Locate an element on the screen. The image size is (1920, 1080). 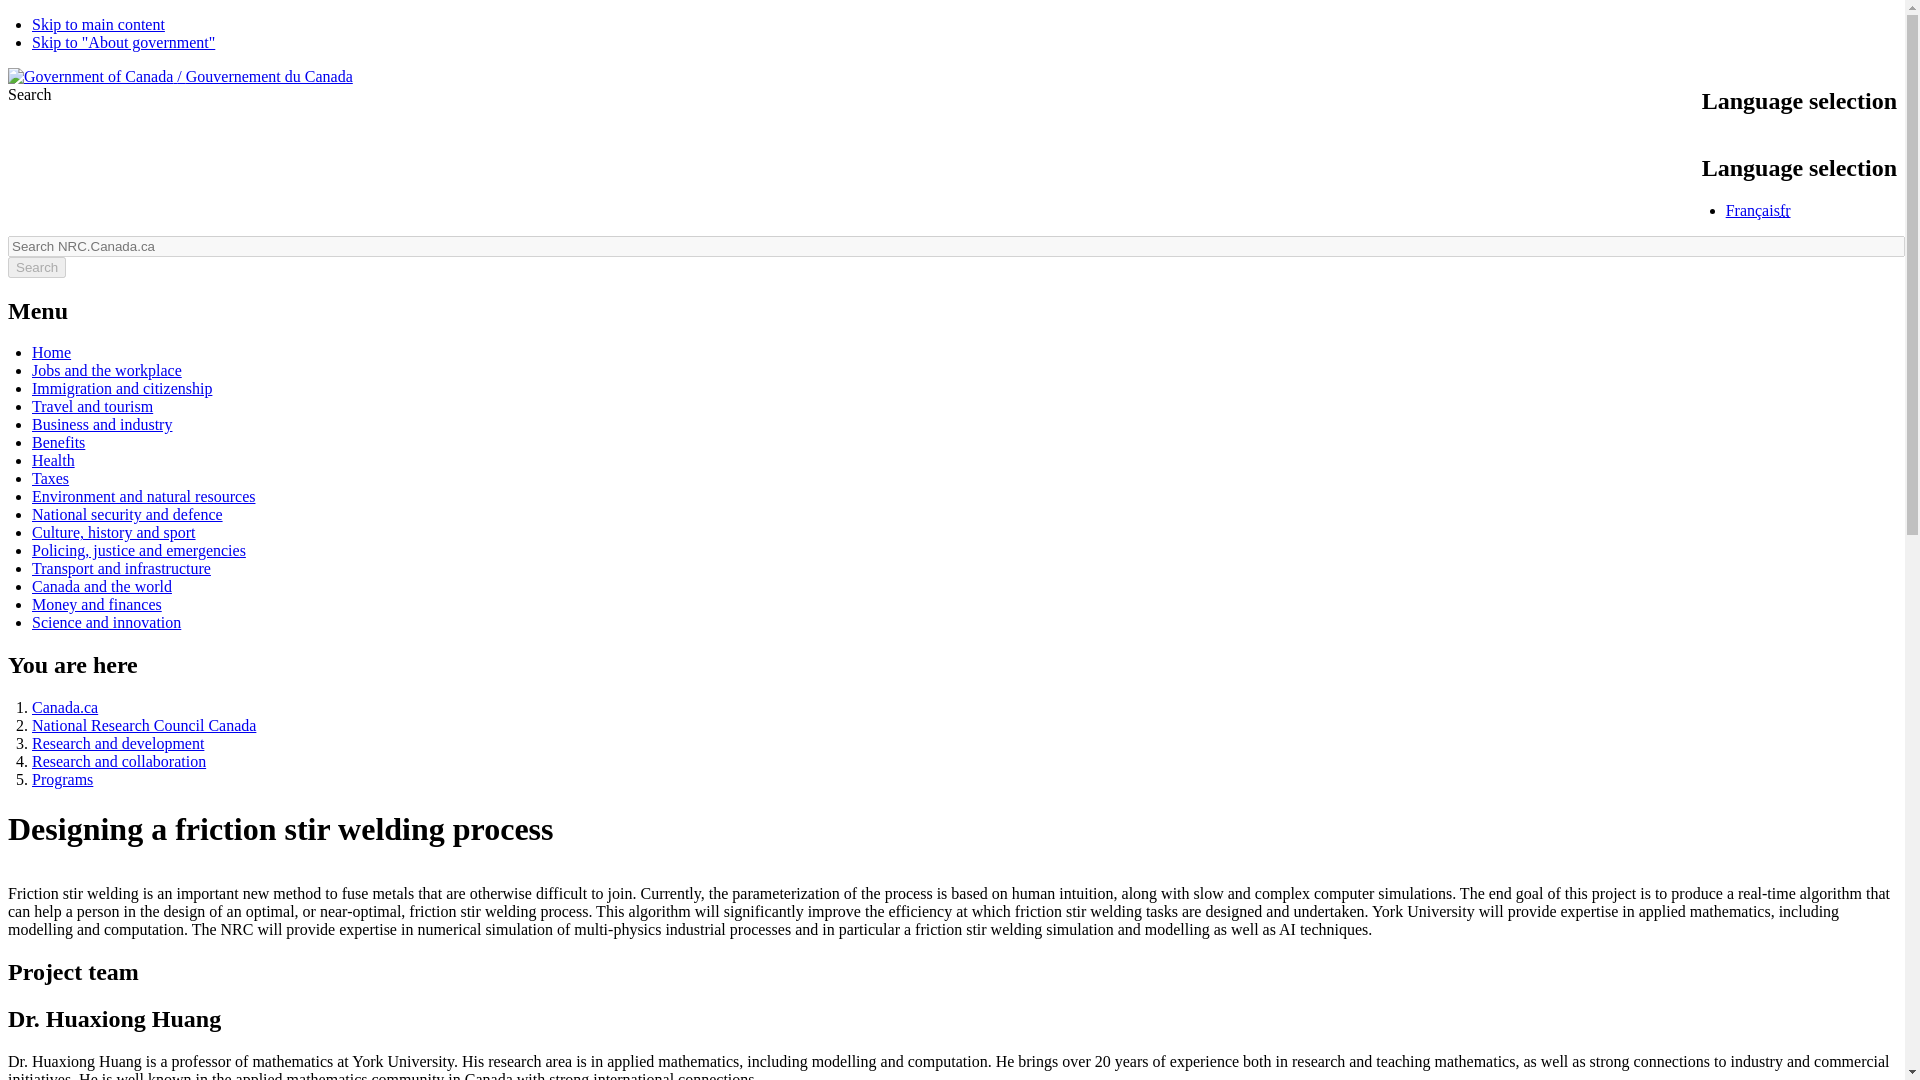
Science and innovation is located at coordinates (106, 622).